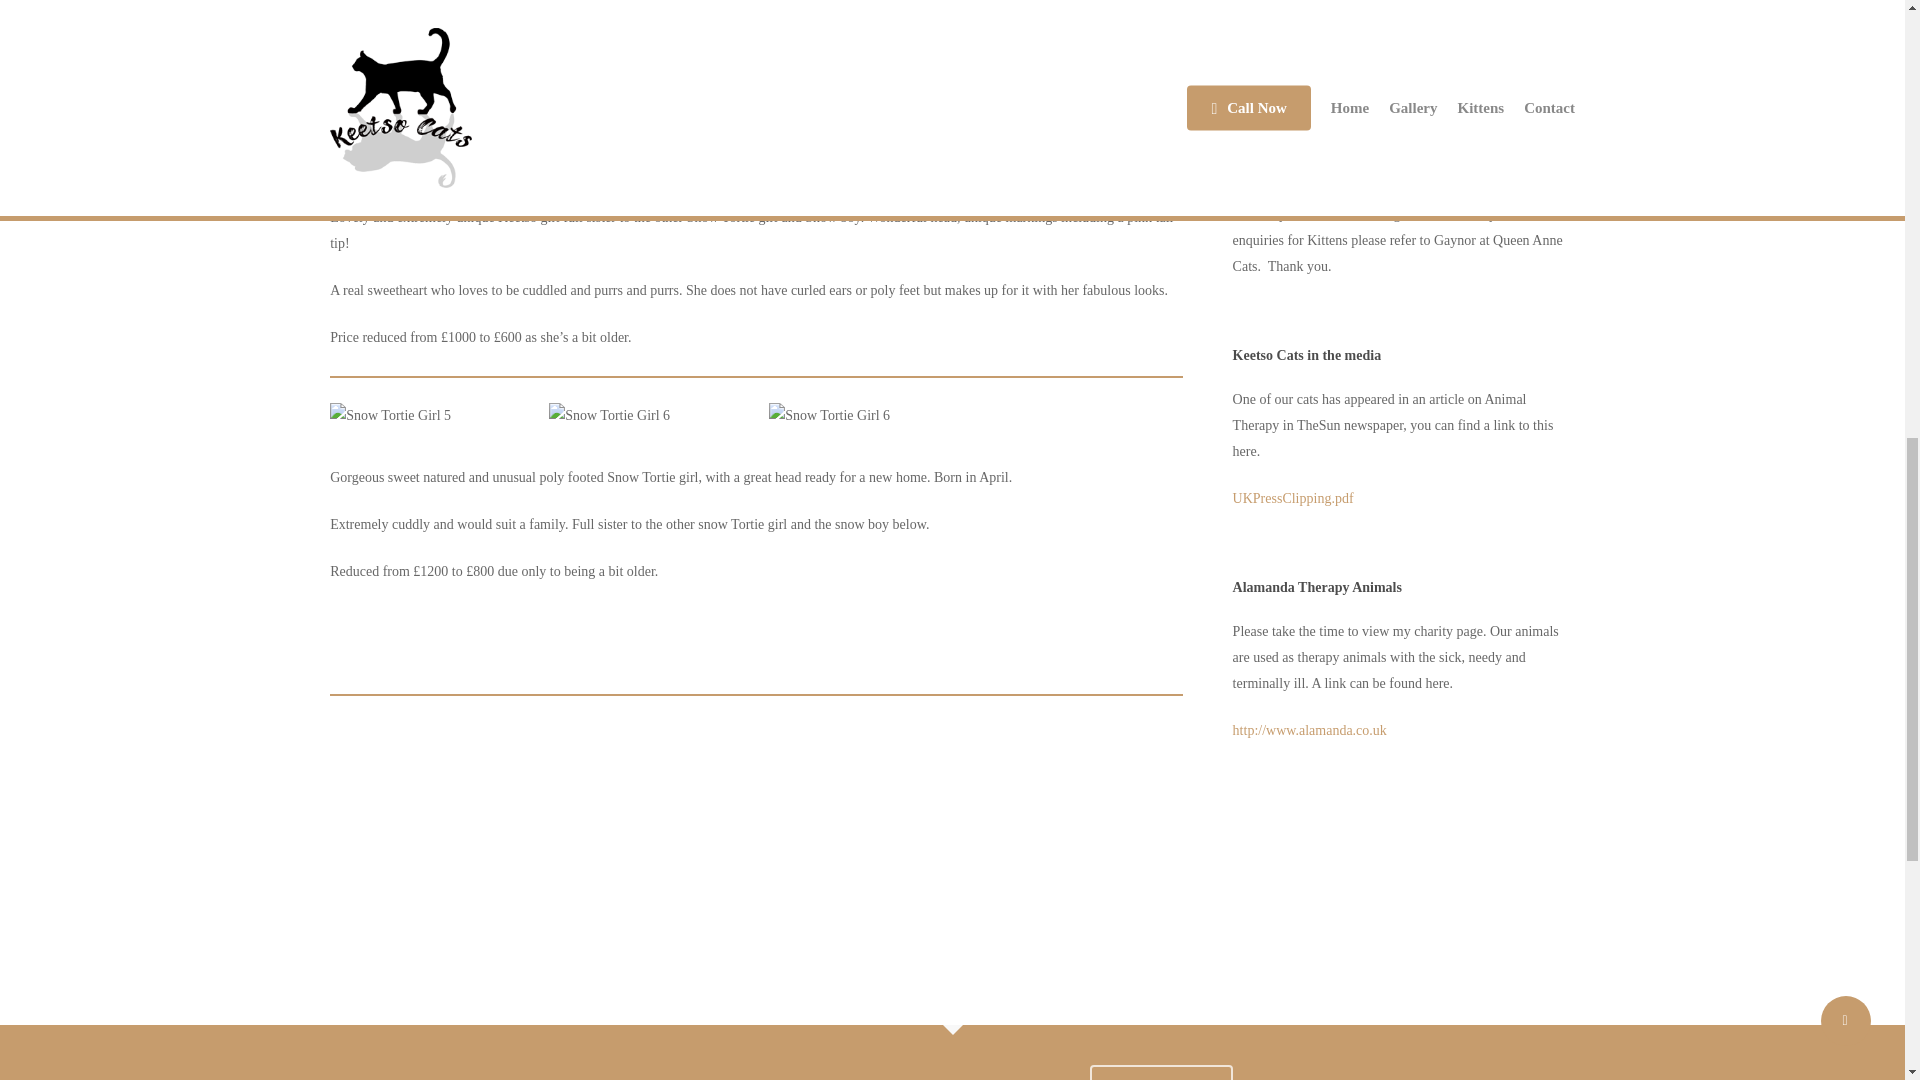 This screenshot has height=1080, width=1920. Describe the element at coordinates (425, 415) in the screenshot. I see `Snow Tortie Girl 5` at that location.